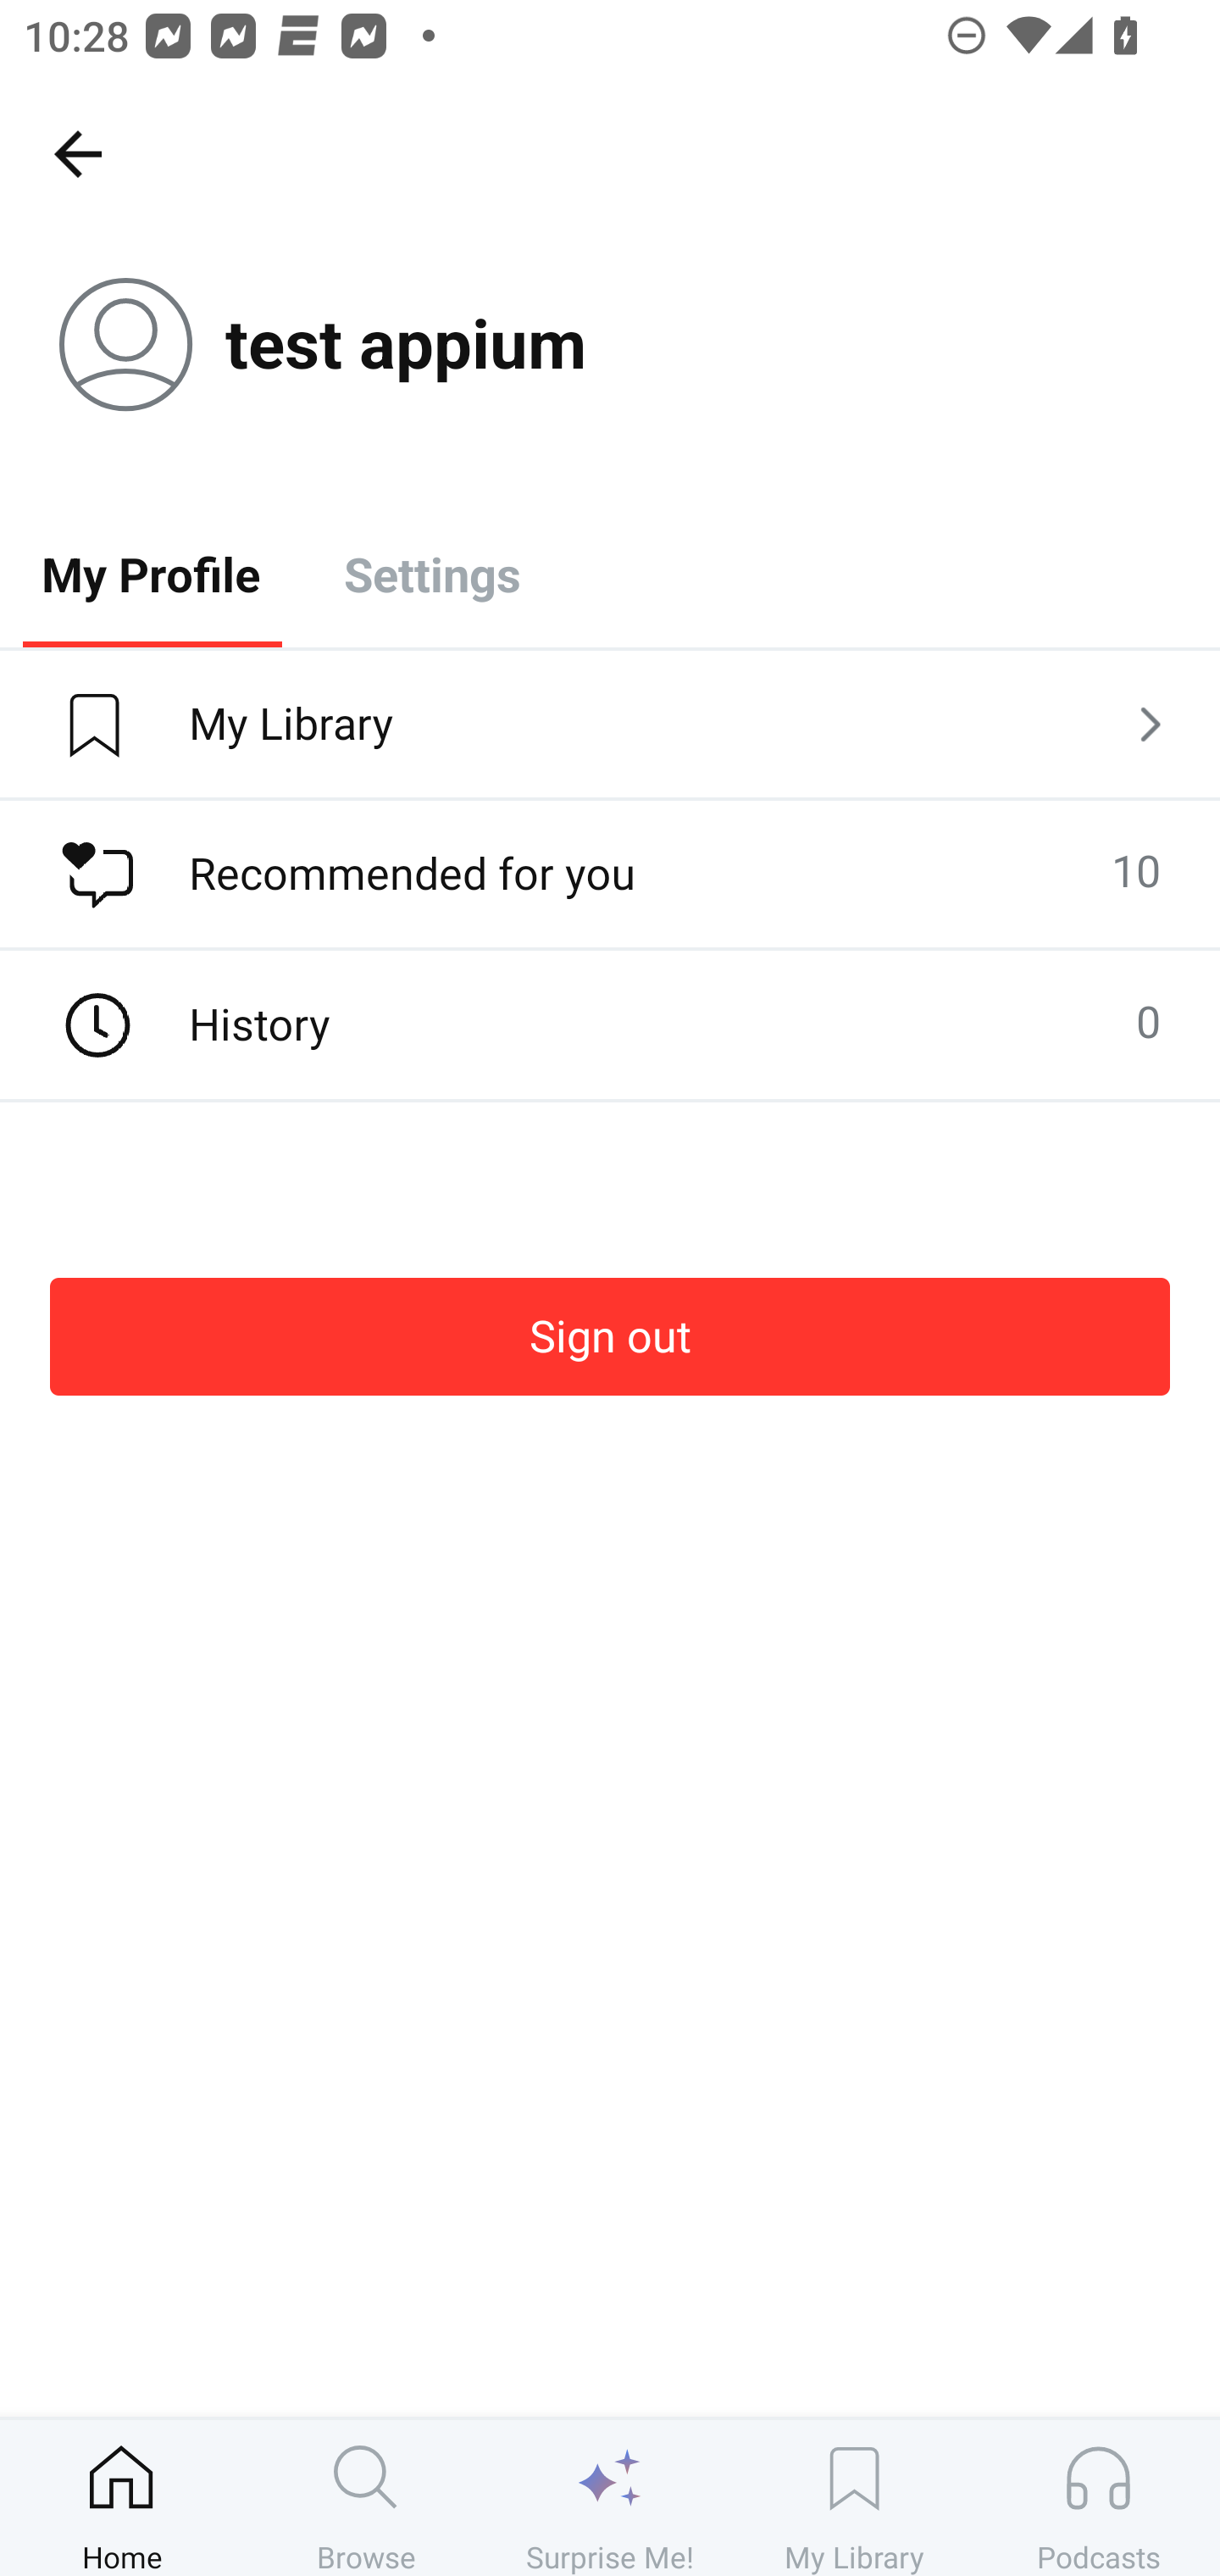 This screenshot has width=1220, height=2576. What do you see at coordinates (366, 2497) in the screenshot?
I see `Browse` at bounding box center [366, 2497].